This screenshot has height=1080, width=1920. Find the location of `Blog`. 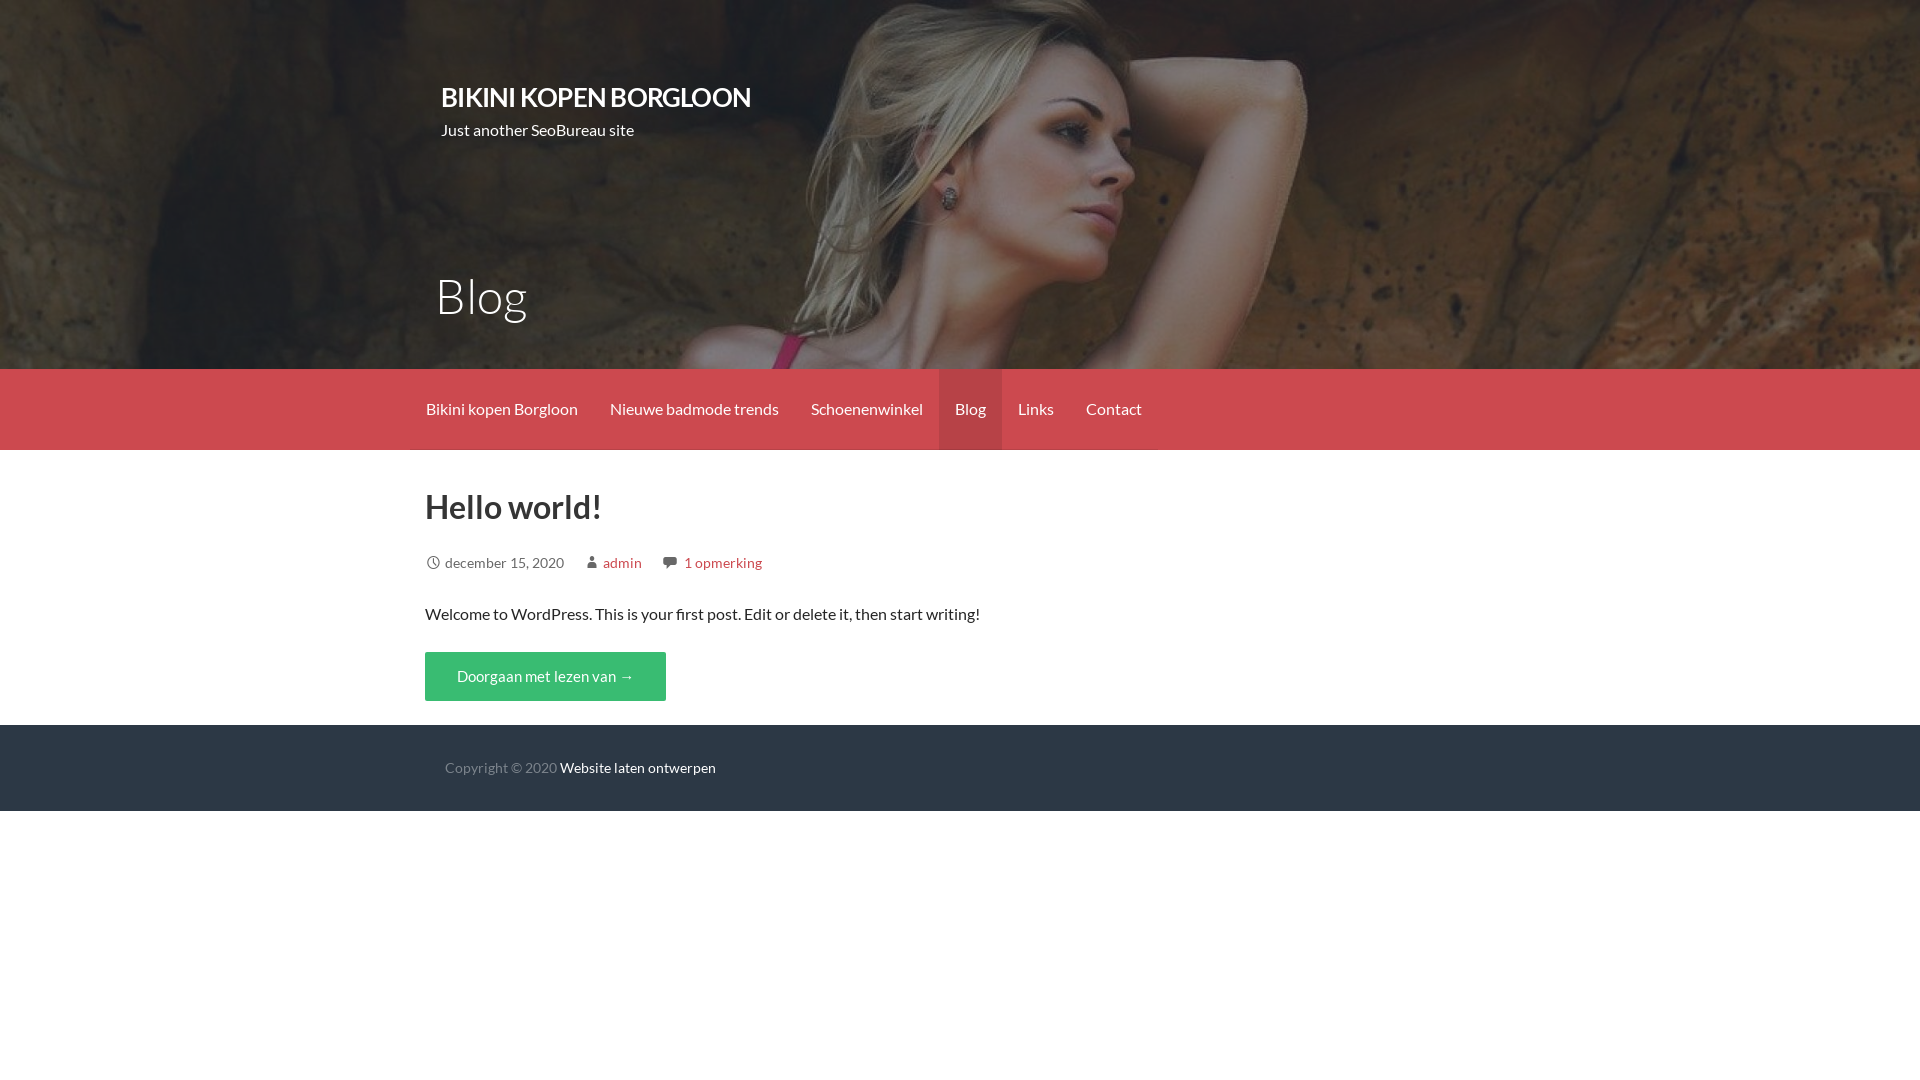

Blog is located at coordinates (970, 410).